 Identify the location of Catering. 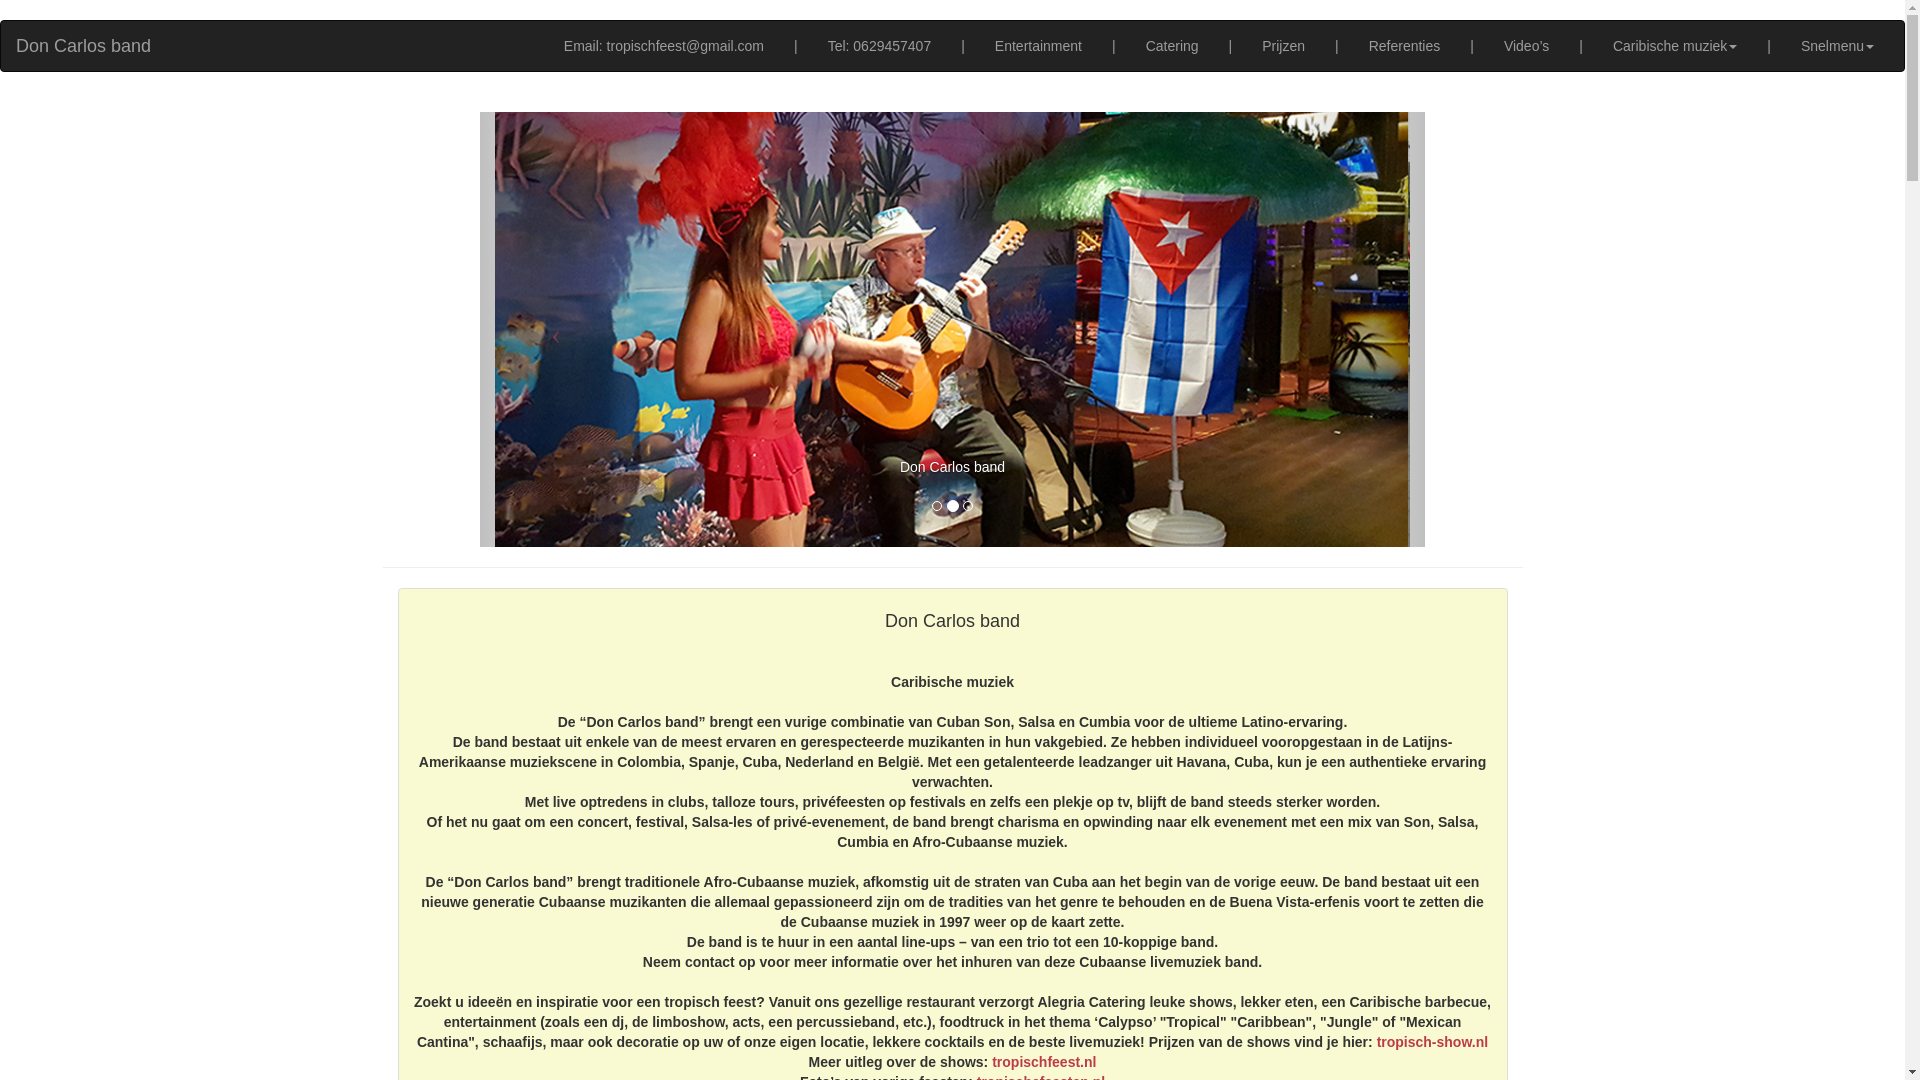
(1172, 46).